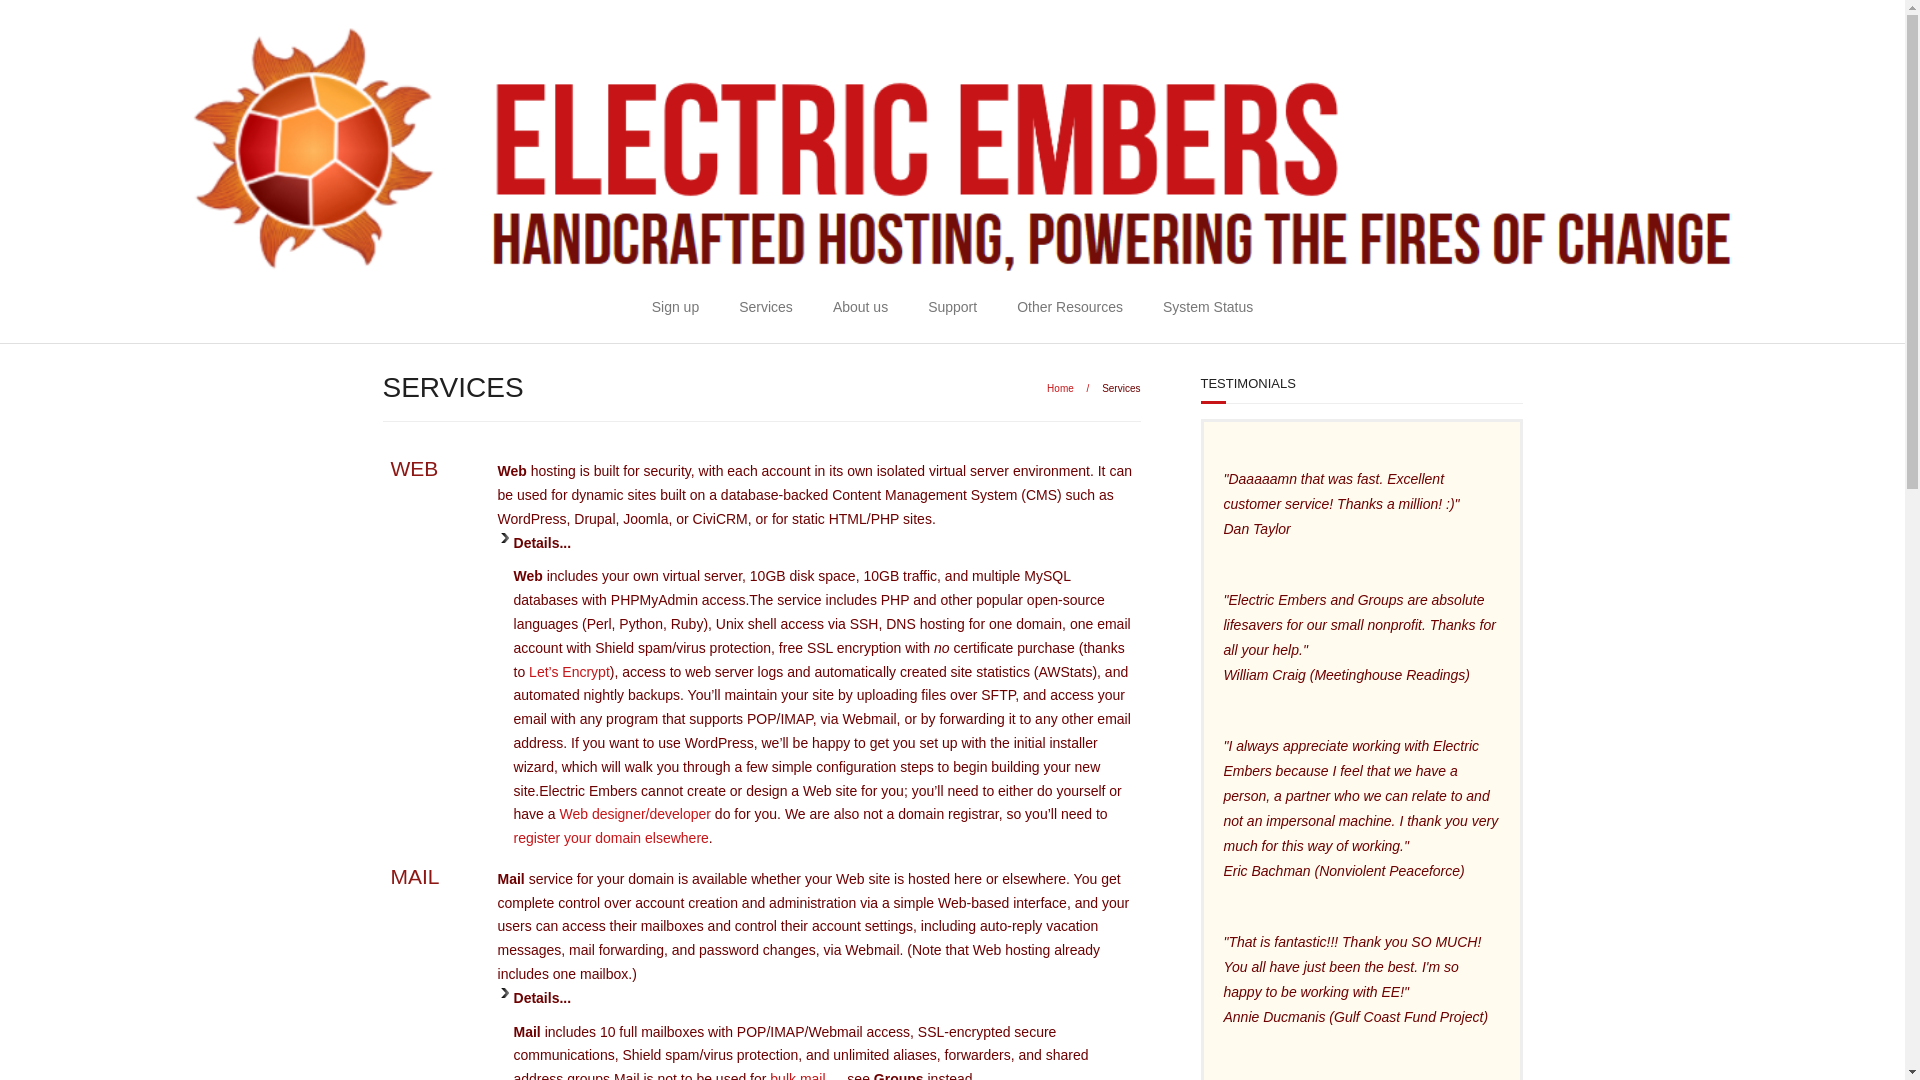 Image resolution: width=1920 pixels, height=1080 pixels. What do you see at coordinates (860, 308) in the screenshot?
I see `About us` at bounding box center [860, 308].